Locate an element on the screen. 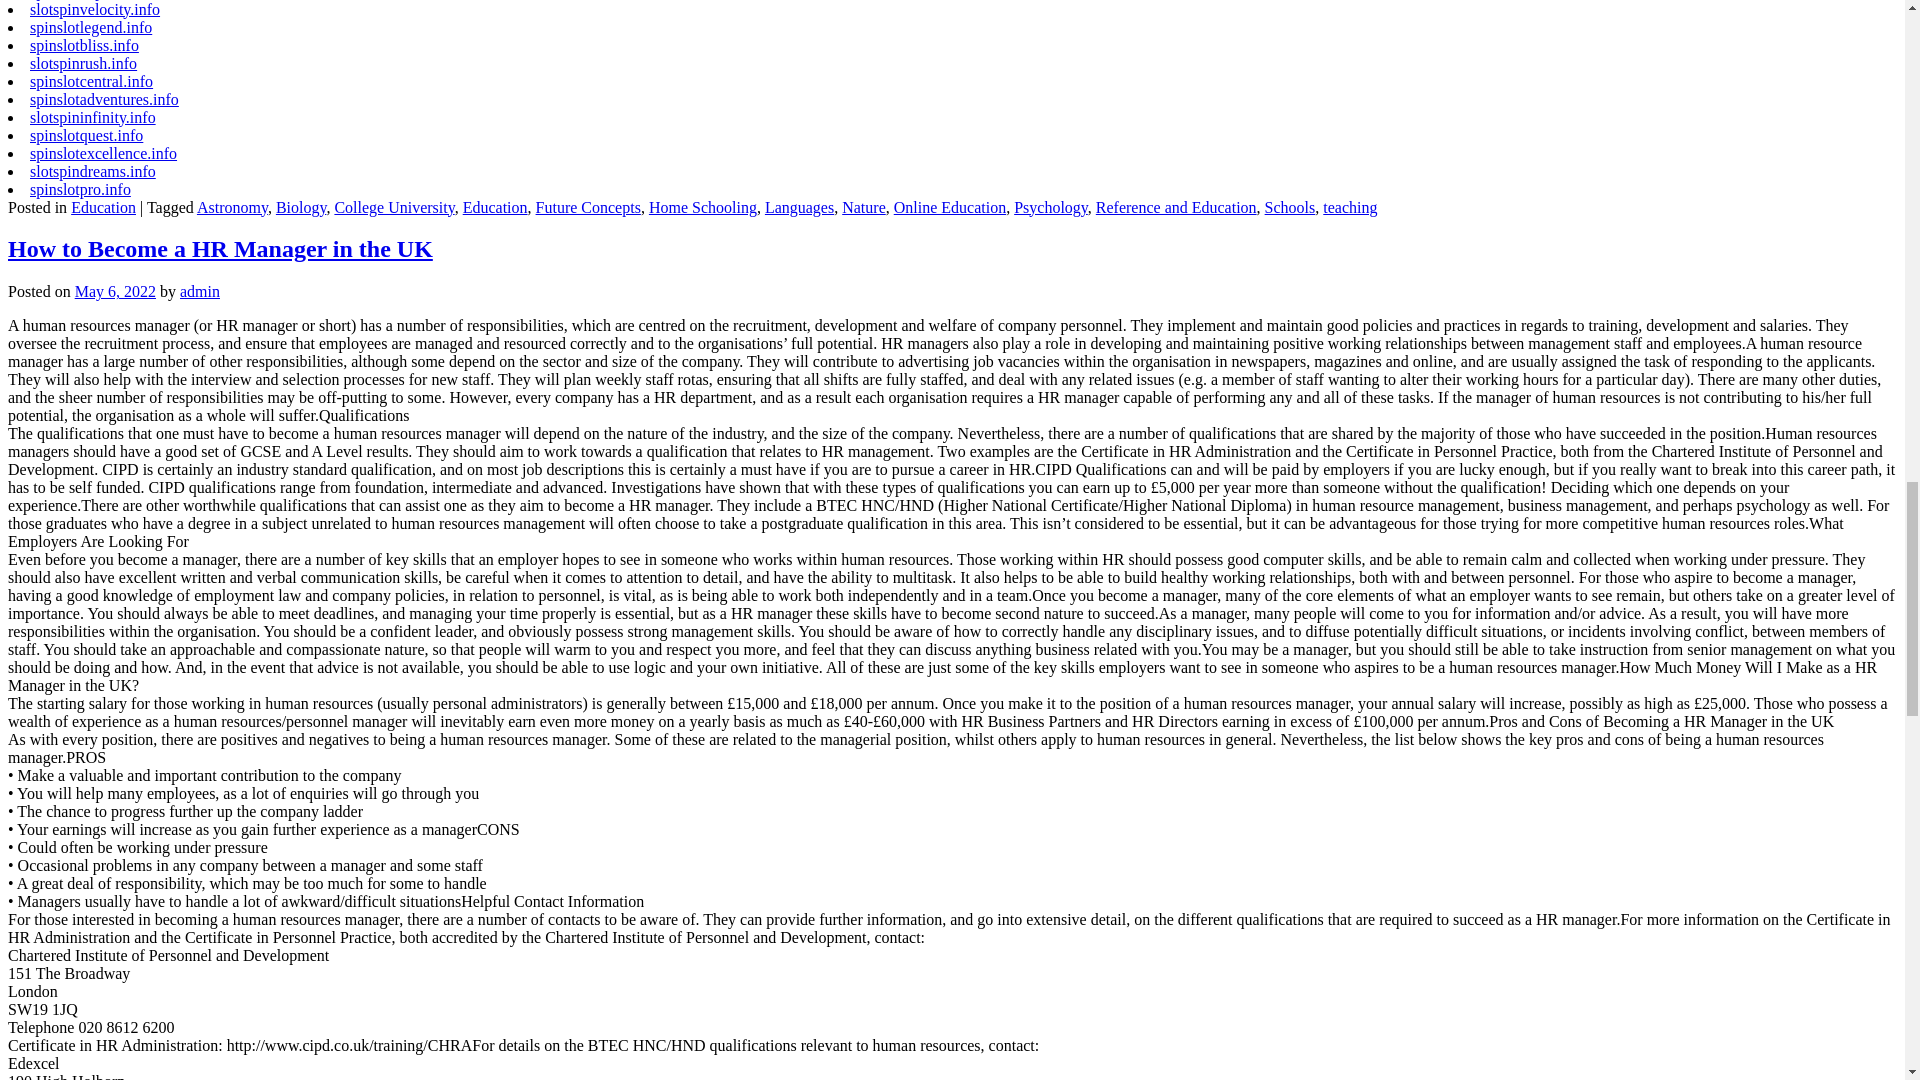 This screenshot has width=1920, height=1080. View all posts in Education is located at coordinates (104, 207).